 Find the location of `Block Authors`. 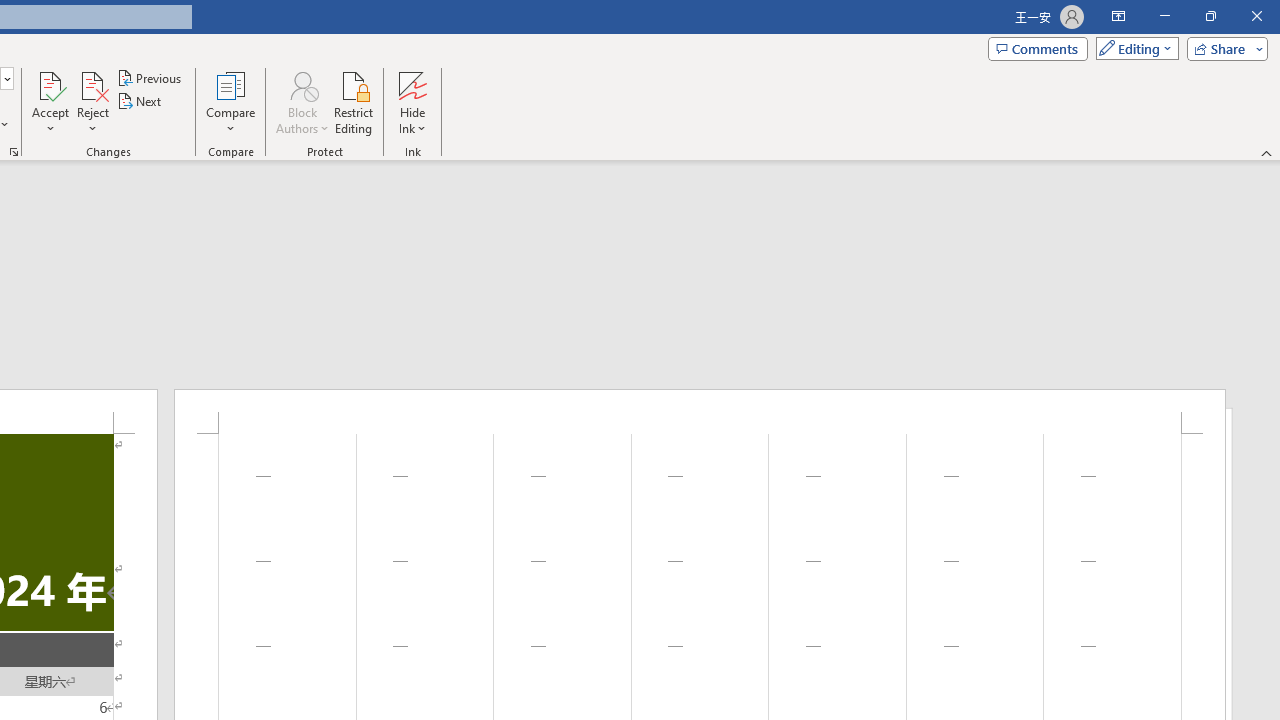

Block Authors is located at coordinates (302, 84).